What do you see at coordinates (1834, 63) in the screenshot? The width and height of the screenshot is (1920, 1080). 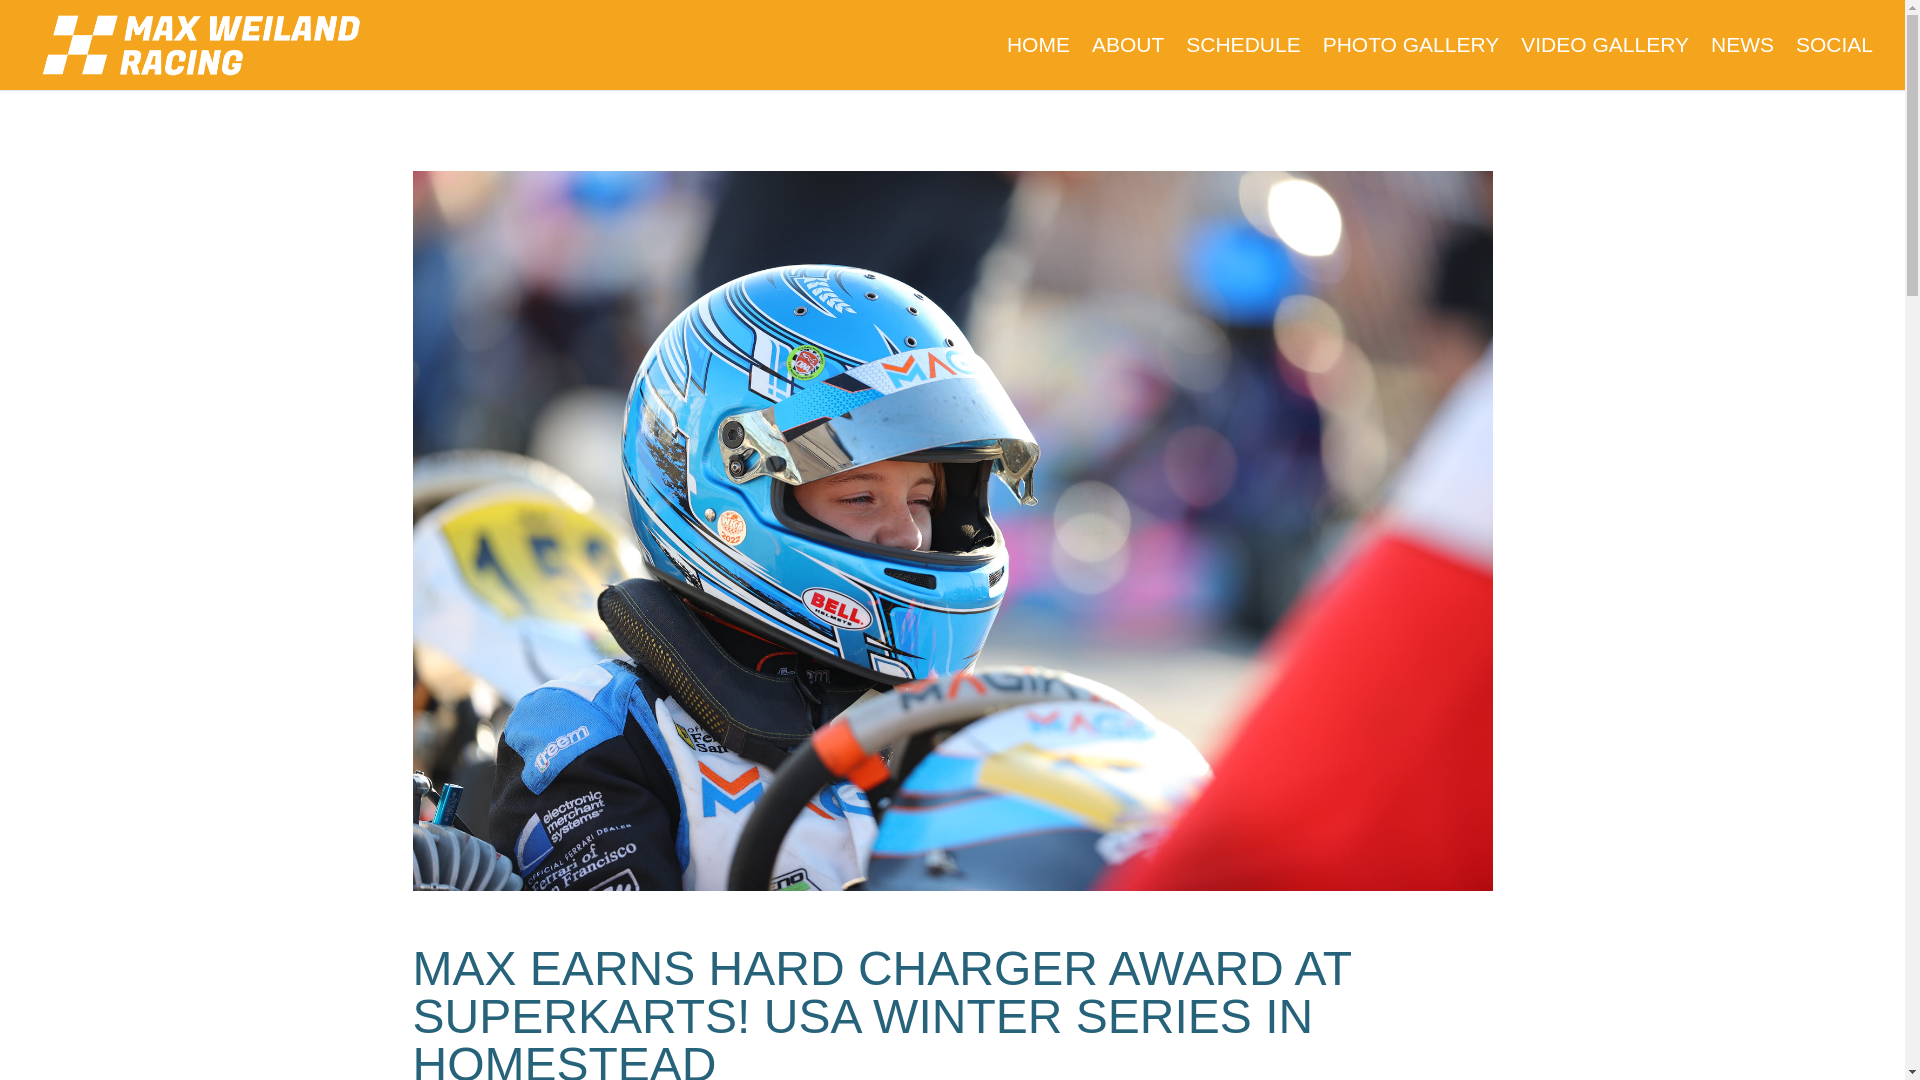 I see `SOCIAL` at bounding box center [1834, 63].